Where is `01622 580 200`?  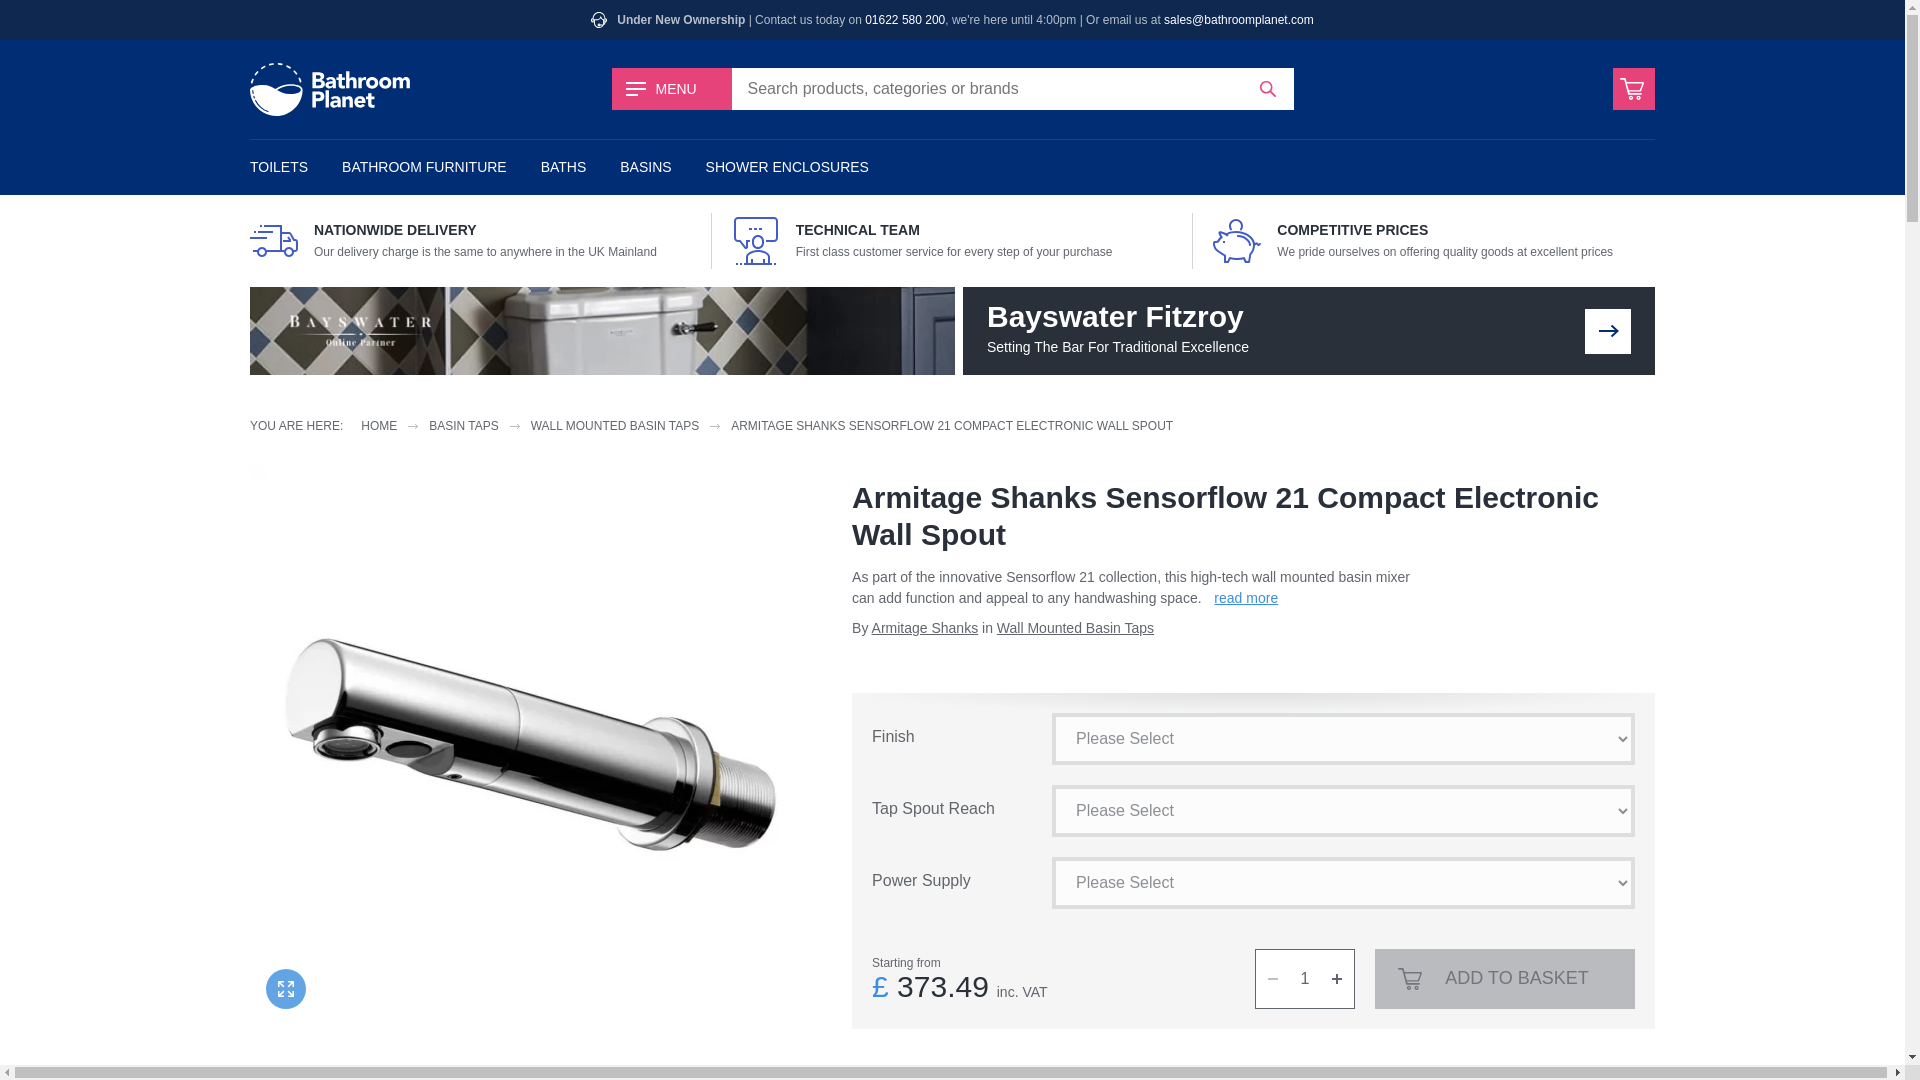 01622 580 200 is located at coordinates (904, 20).